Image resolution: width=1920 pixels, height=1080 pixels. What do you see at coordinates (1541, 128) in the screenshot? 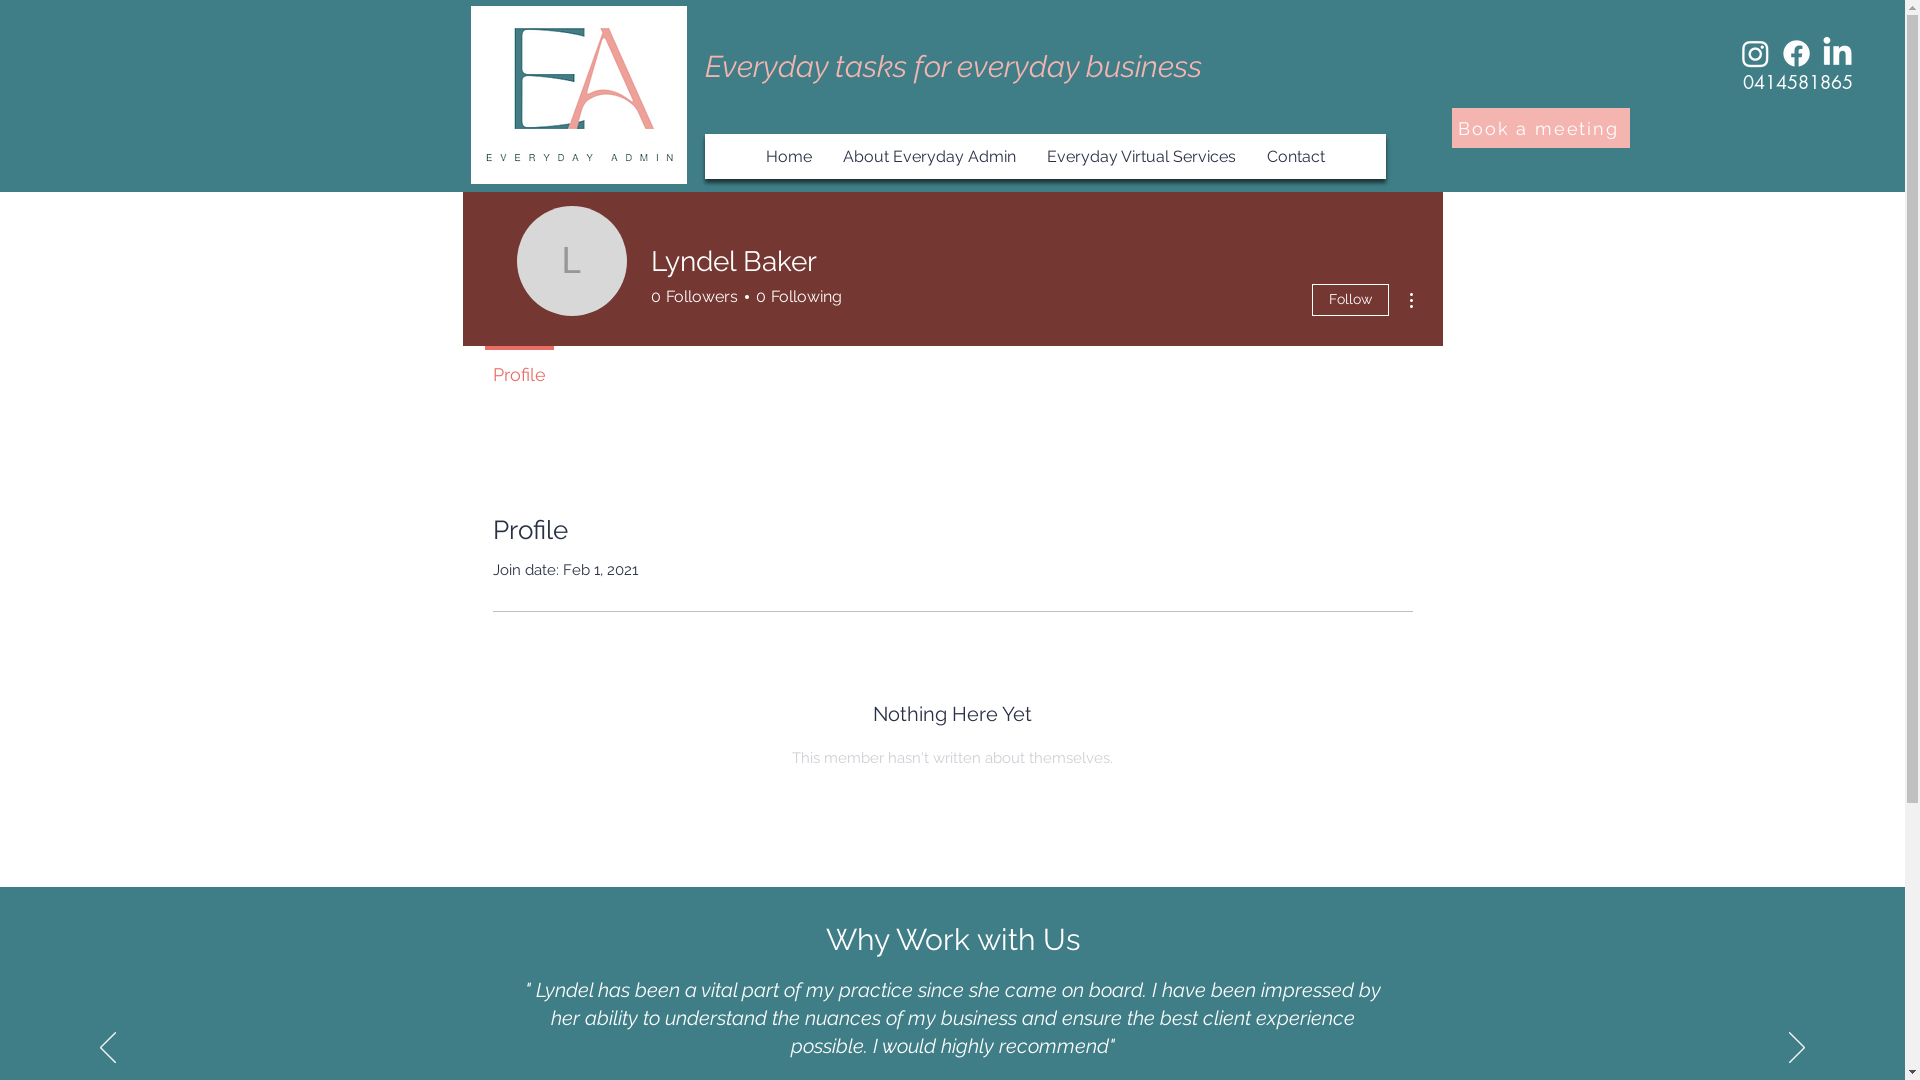
I see `Book a meeting` at bounding box center [1541, 128].